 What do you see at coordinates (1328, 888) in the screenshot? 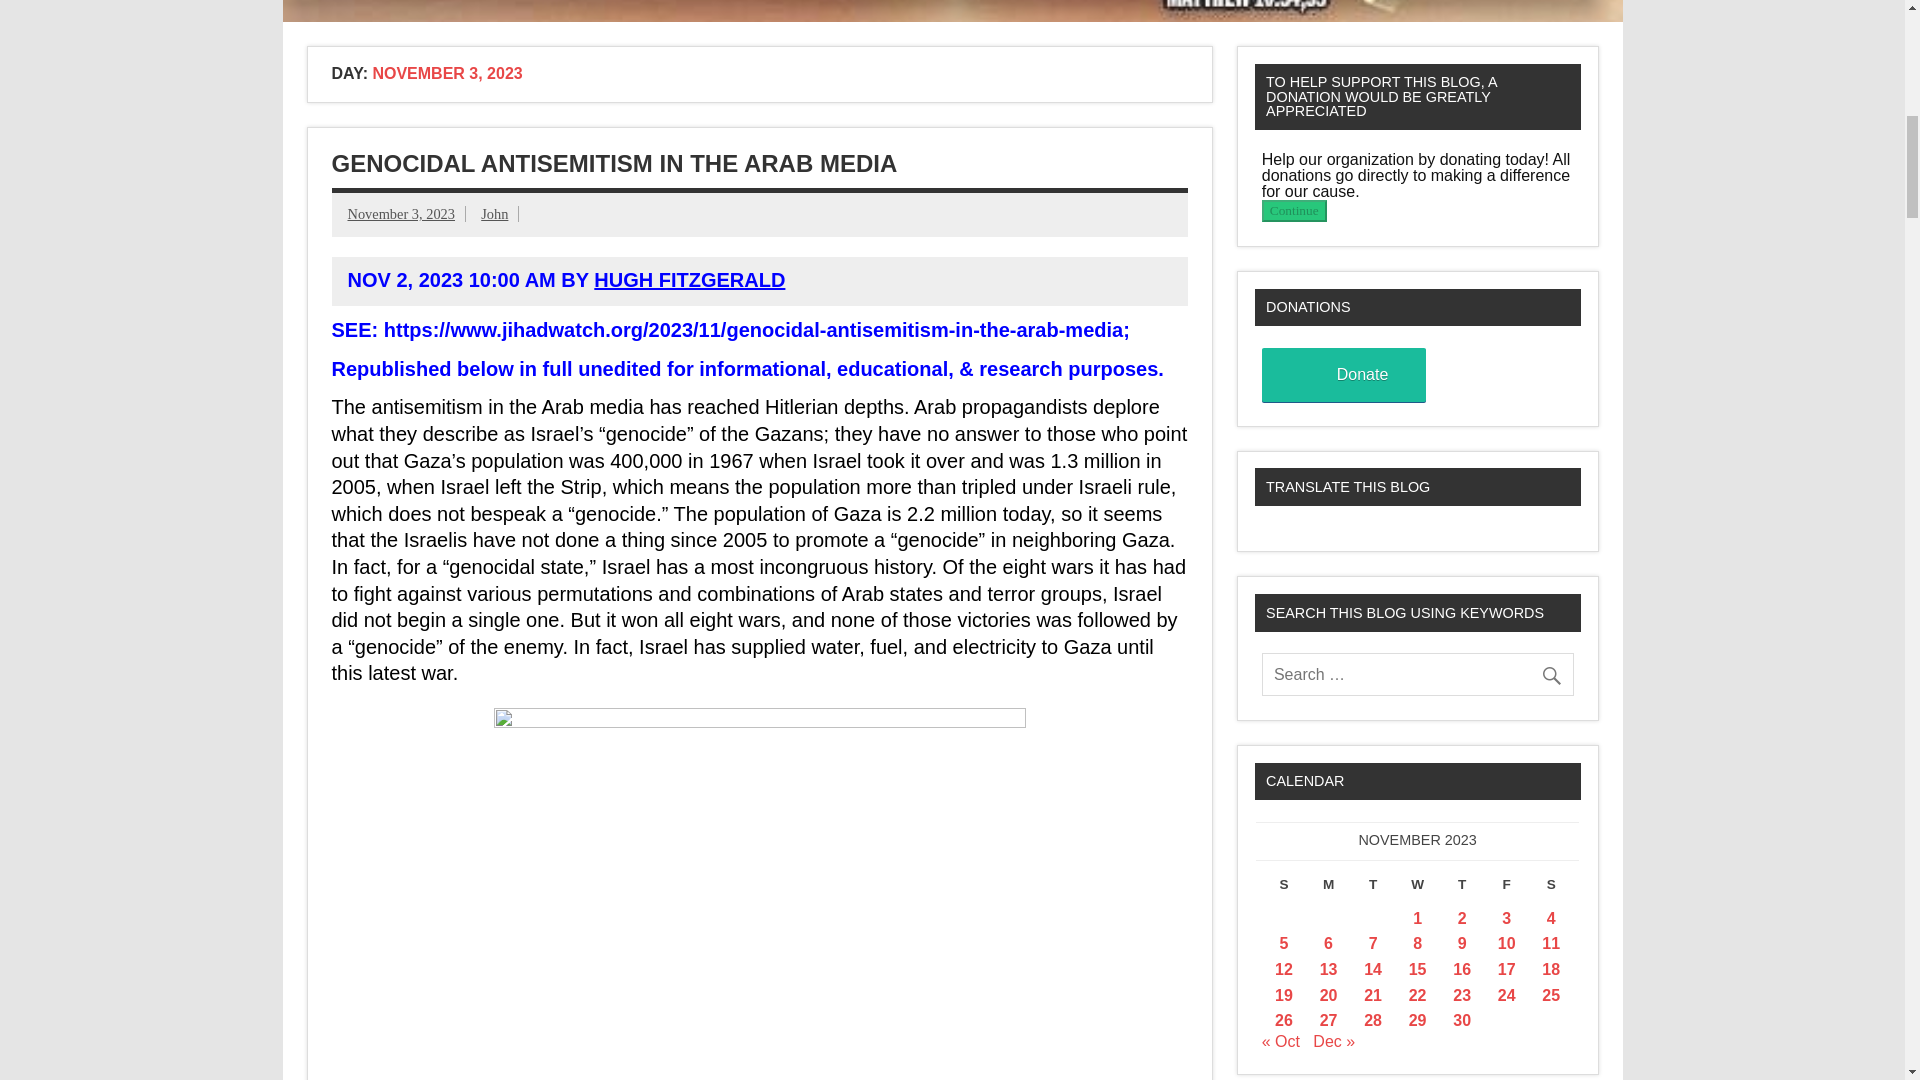
I see `Monday` at bounding box center [1328, 888].